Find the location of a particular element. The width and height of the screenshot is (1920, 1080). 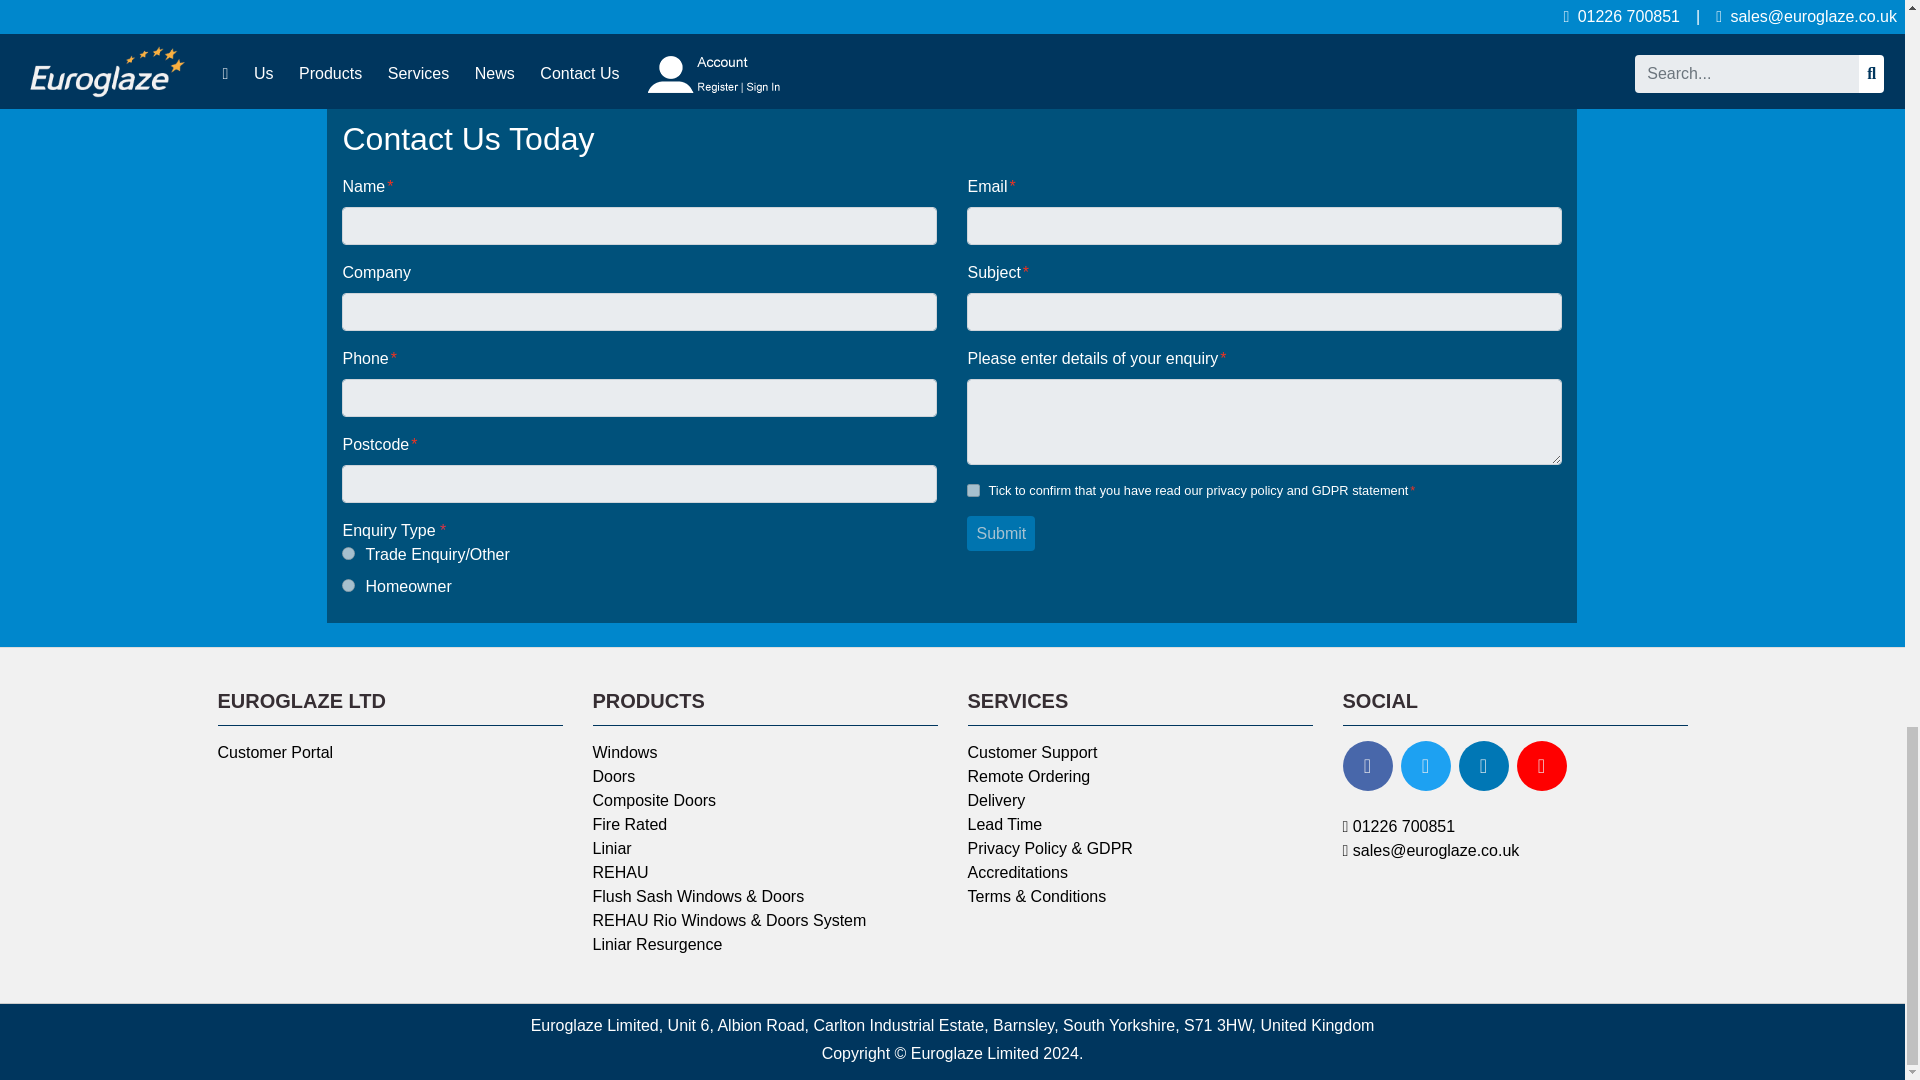

GDPR Privacy Policy is located at coordinates (1306, 490).